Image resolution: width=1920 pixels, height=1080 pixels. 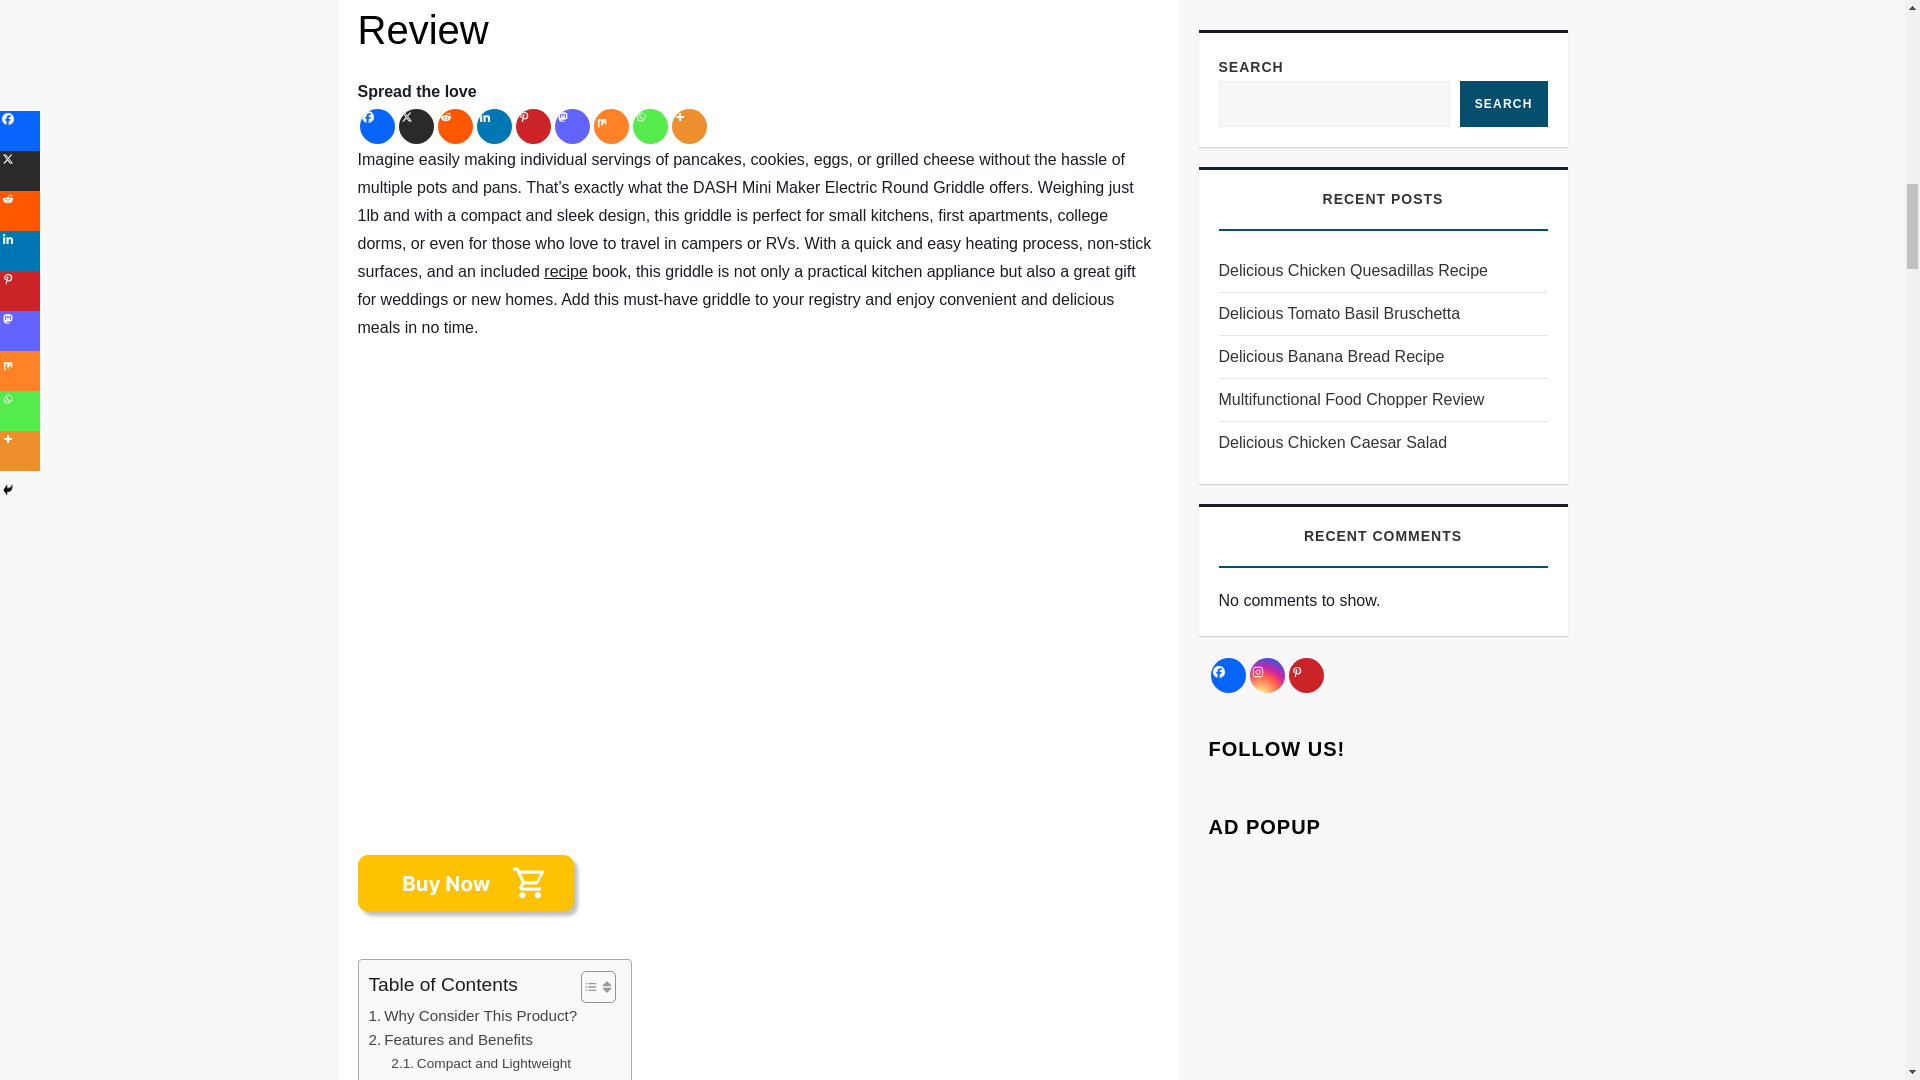 What do you see at coordinates (415, 126) in the screenshot?
I see `X` at bounding box center [415, 126].